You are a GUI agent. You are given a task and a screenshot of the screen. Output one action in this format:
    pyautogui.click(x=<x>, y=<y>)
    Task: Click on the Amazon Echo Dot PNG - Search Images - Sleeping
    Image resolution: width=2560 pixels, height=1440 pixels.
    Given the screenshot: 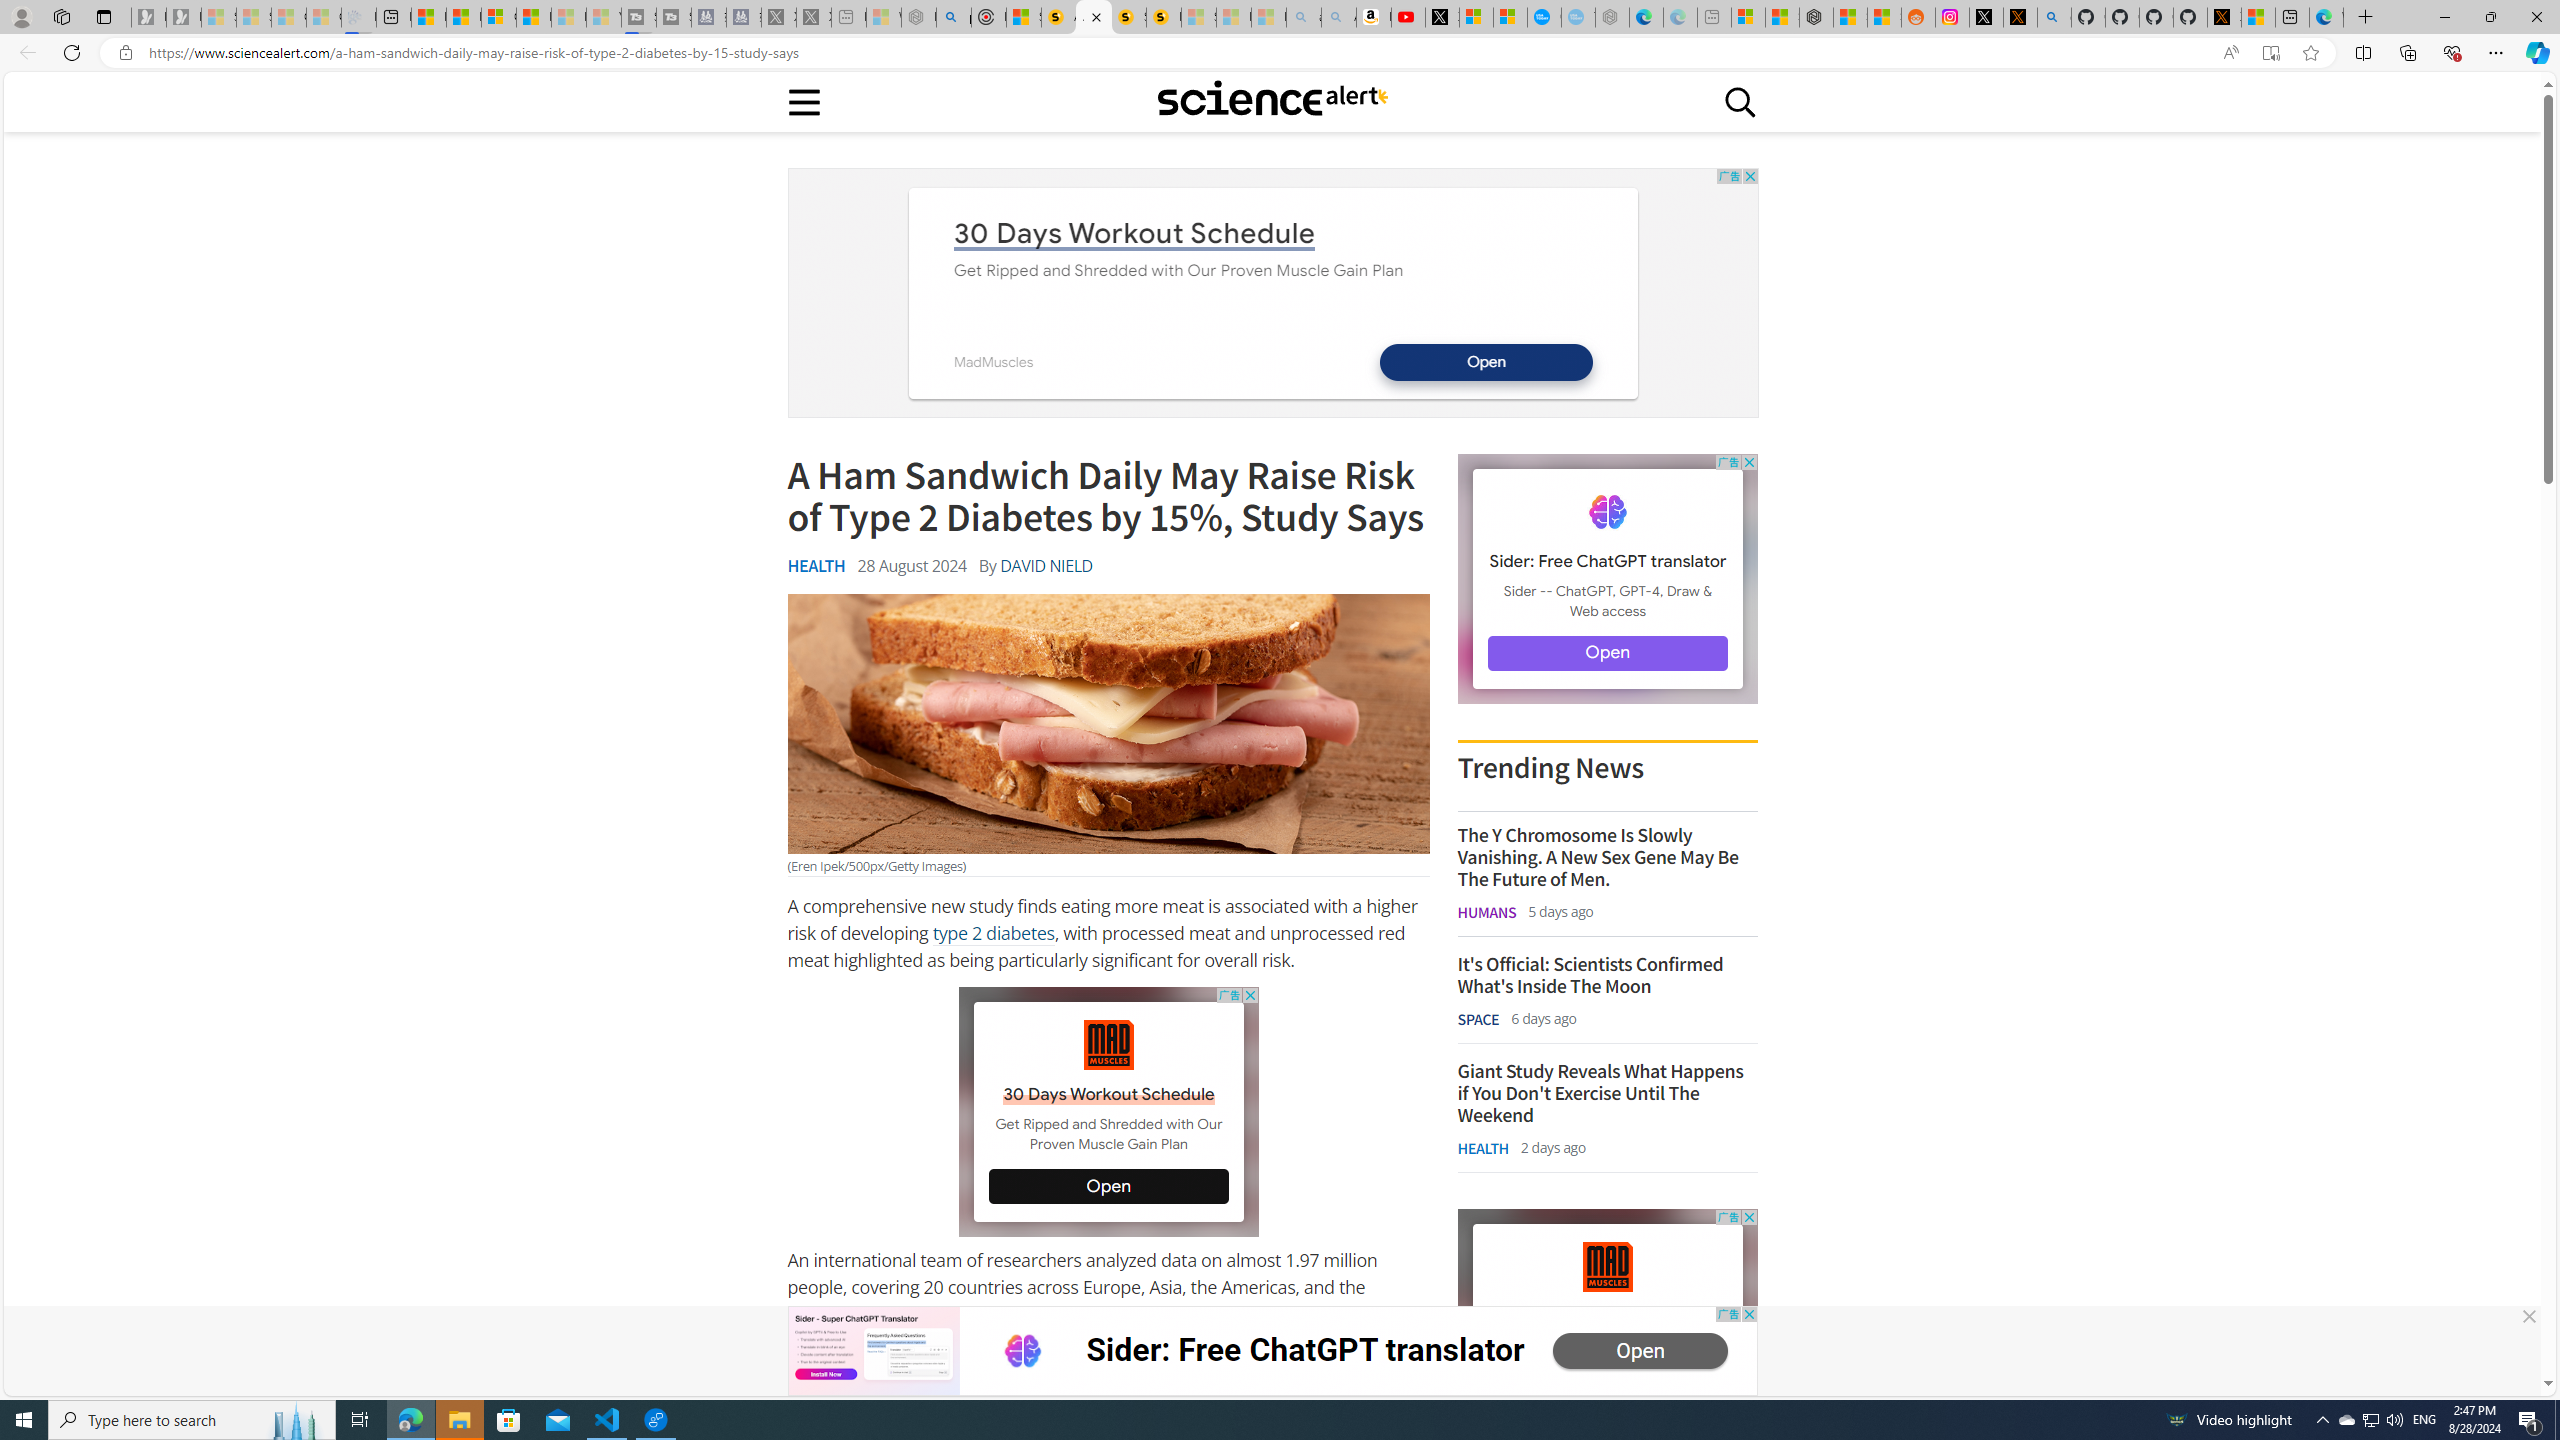 What is the action you would take?
    pyautogui.click(x=1338, y=17)
    